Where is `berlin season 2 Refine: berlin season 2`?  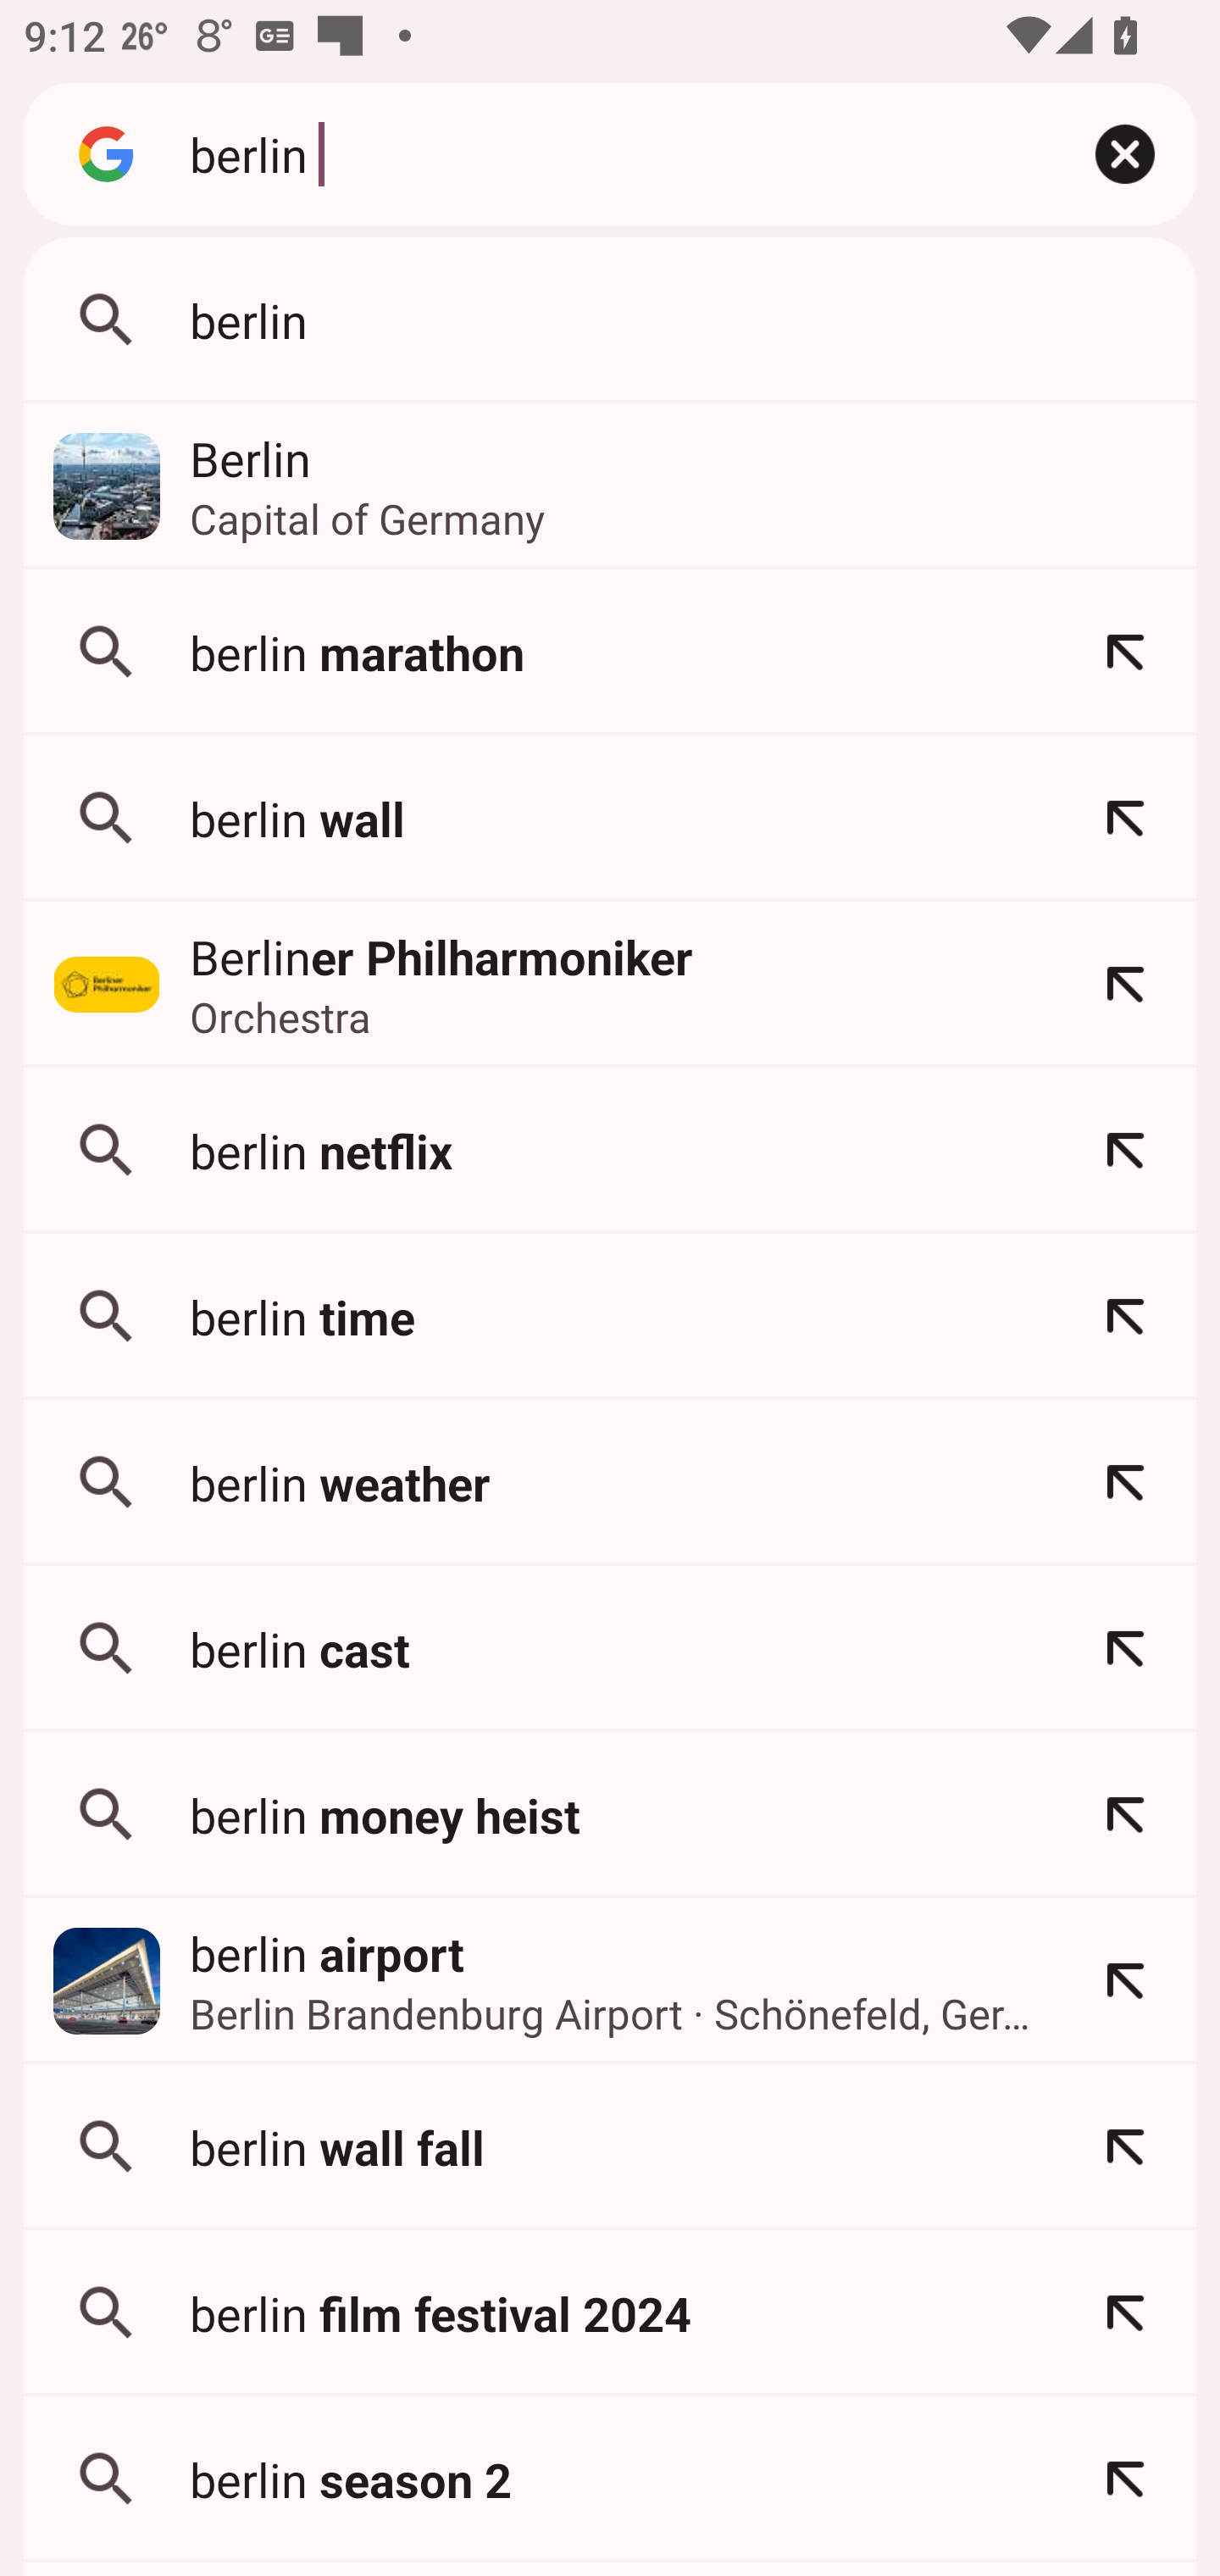 berlin season 2 Refine: berlin season 2 is located at coordinates (610, 2479).